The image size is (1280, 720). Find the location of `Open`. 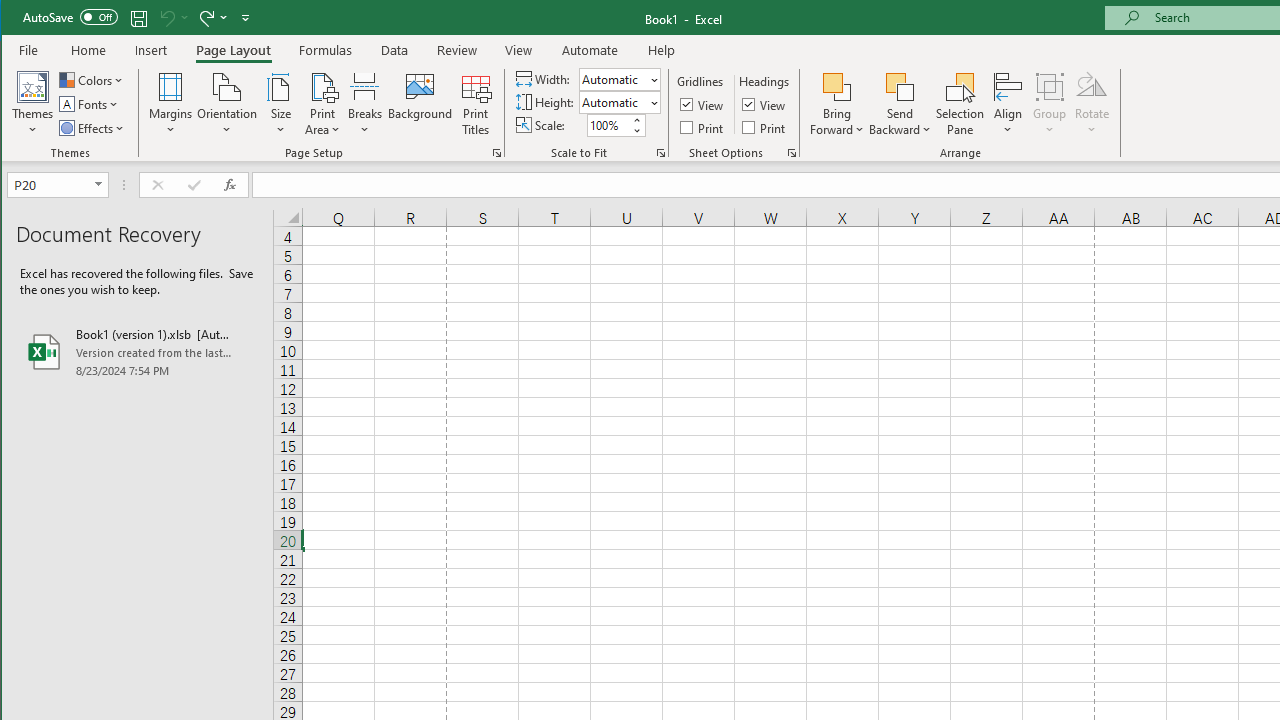

Open is located at coordinates (100, 184).